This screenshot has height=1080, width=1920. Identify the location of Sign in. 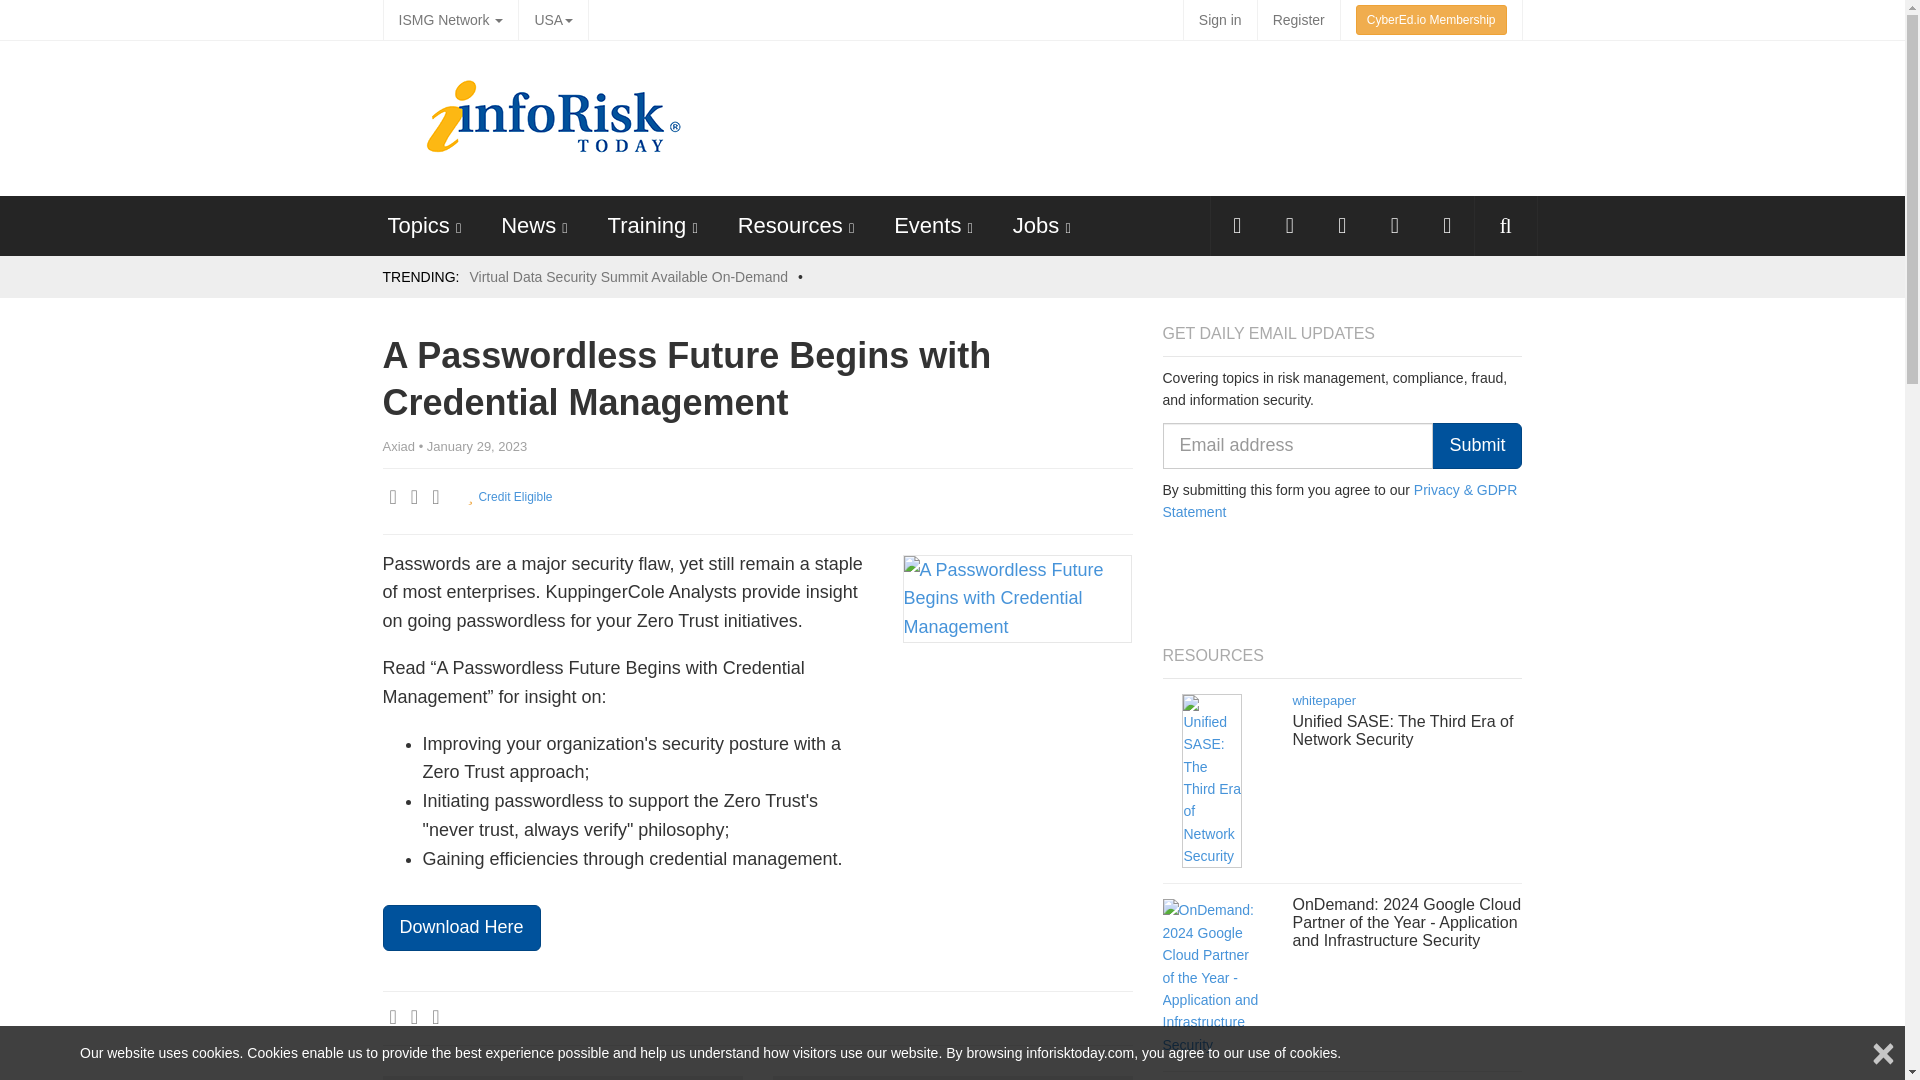
(1220, 20).